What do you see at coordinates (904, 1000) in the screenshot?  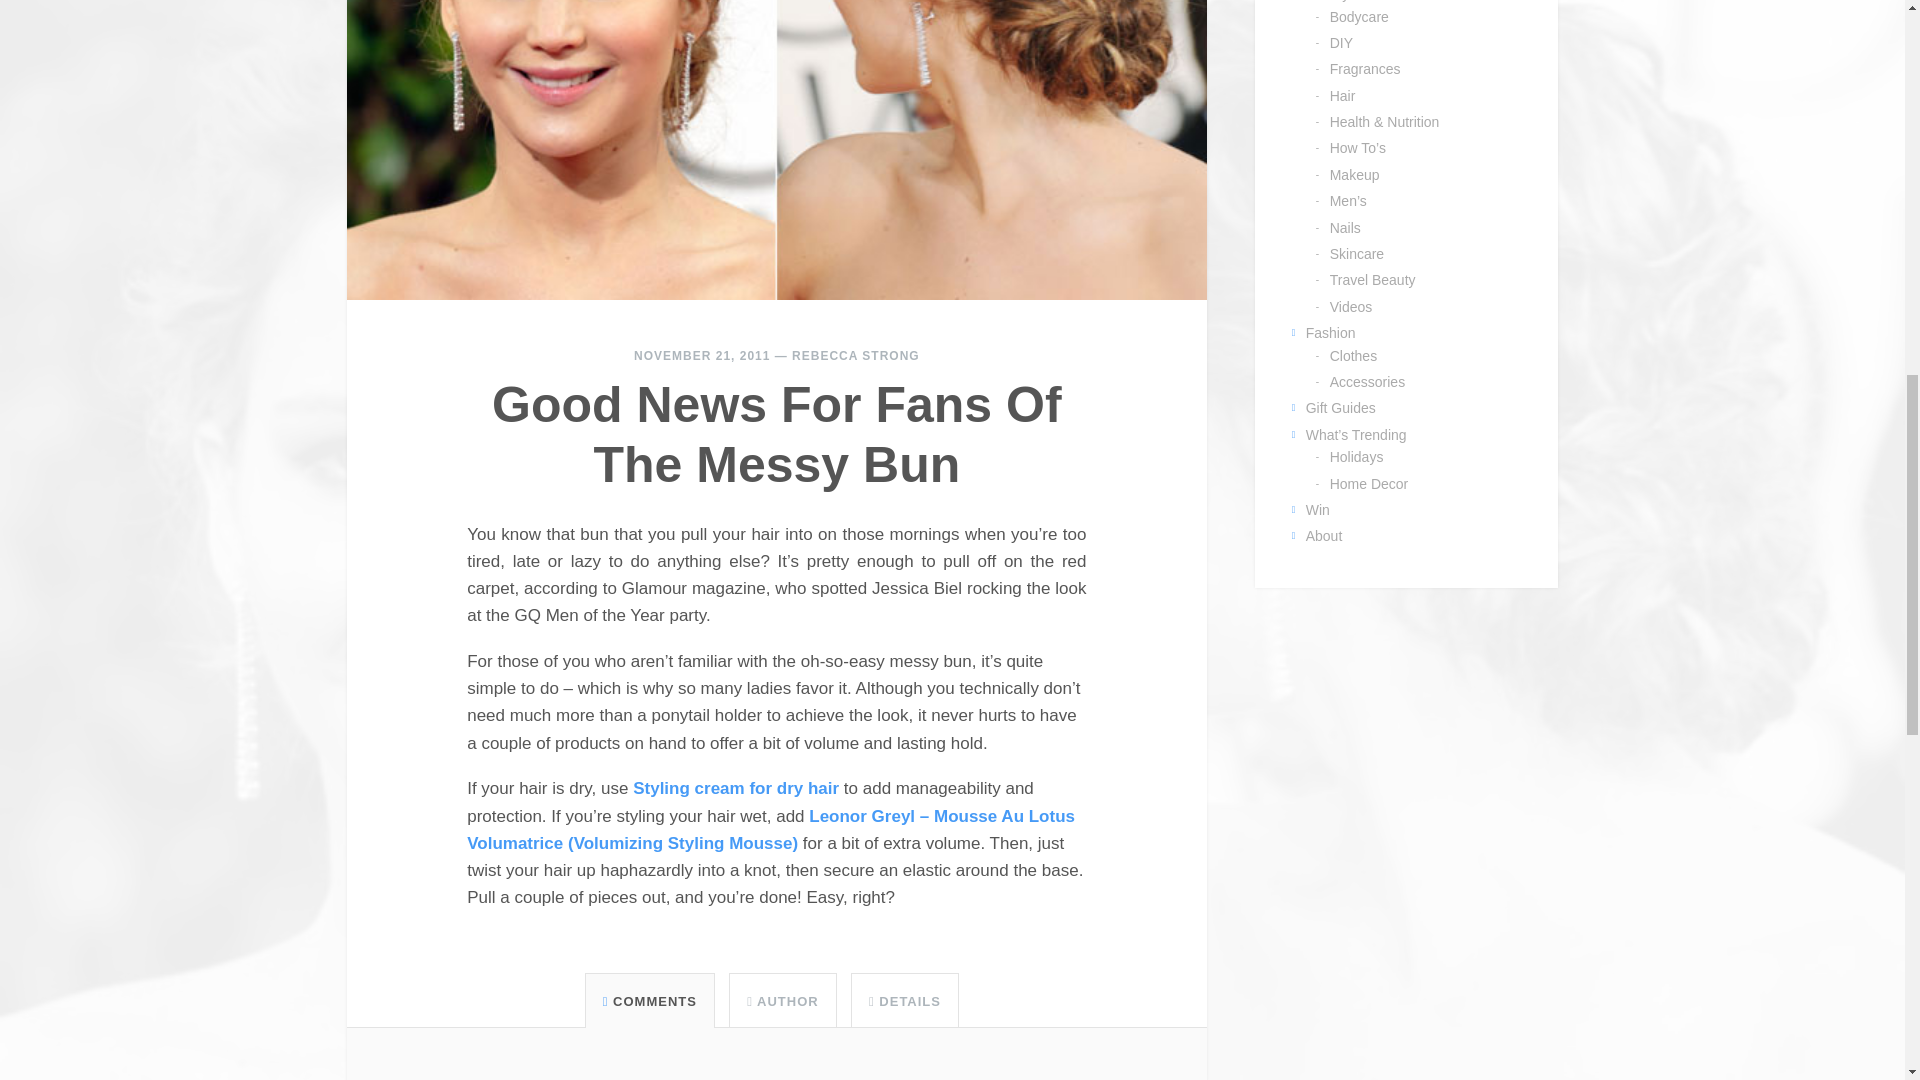 I see `DETAILS` at bounding box center [904, 1000].